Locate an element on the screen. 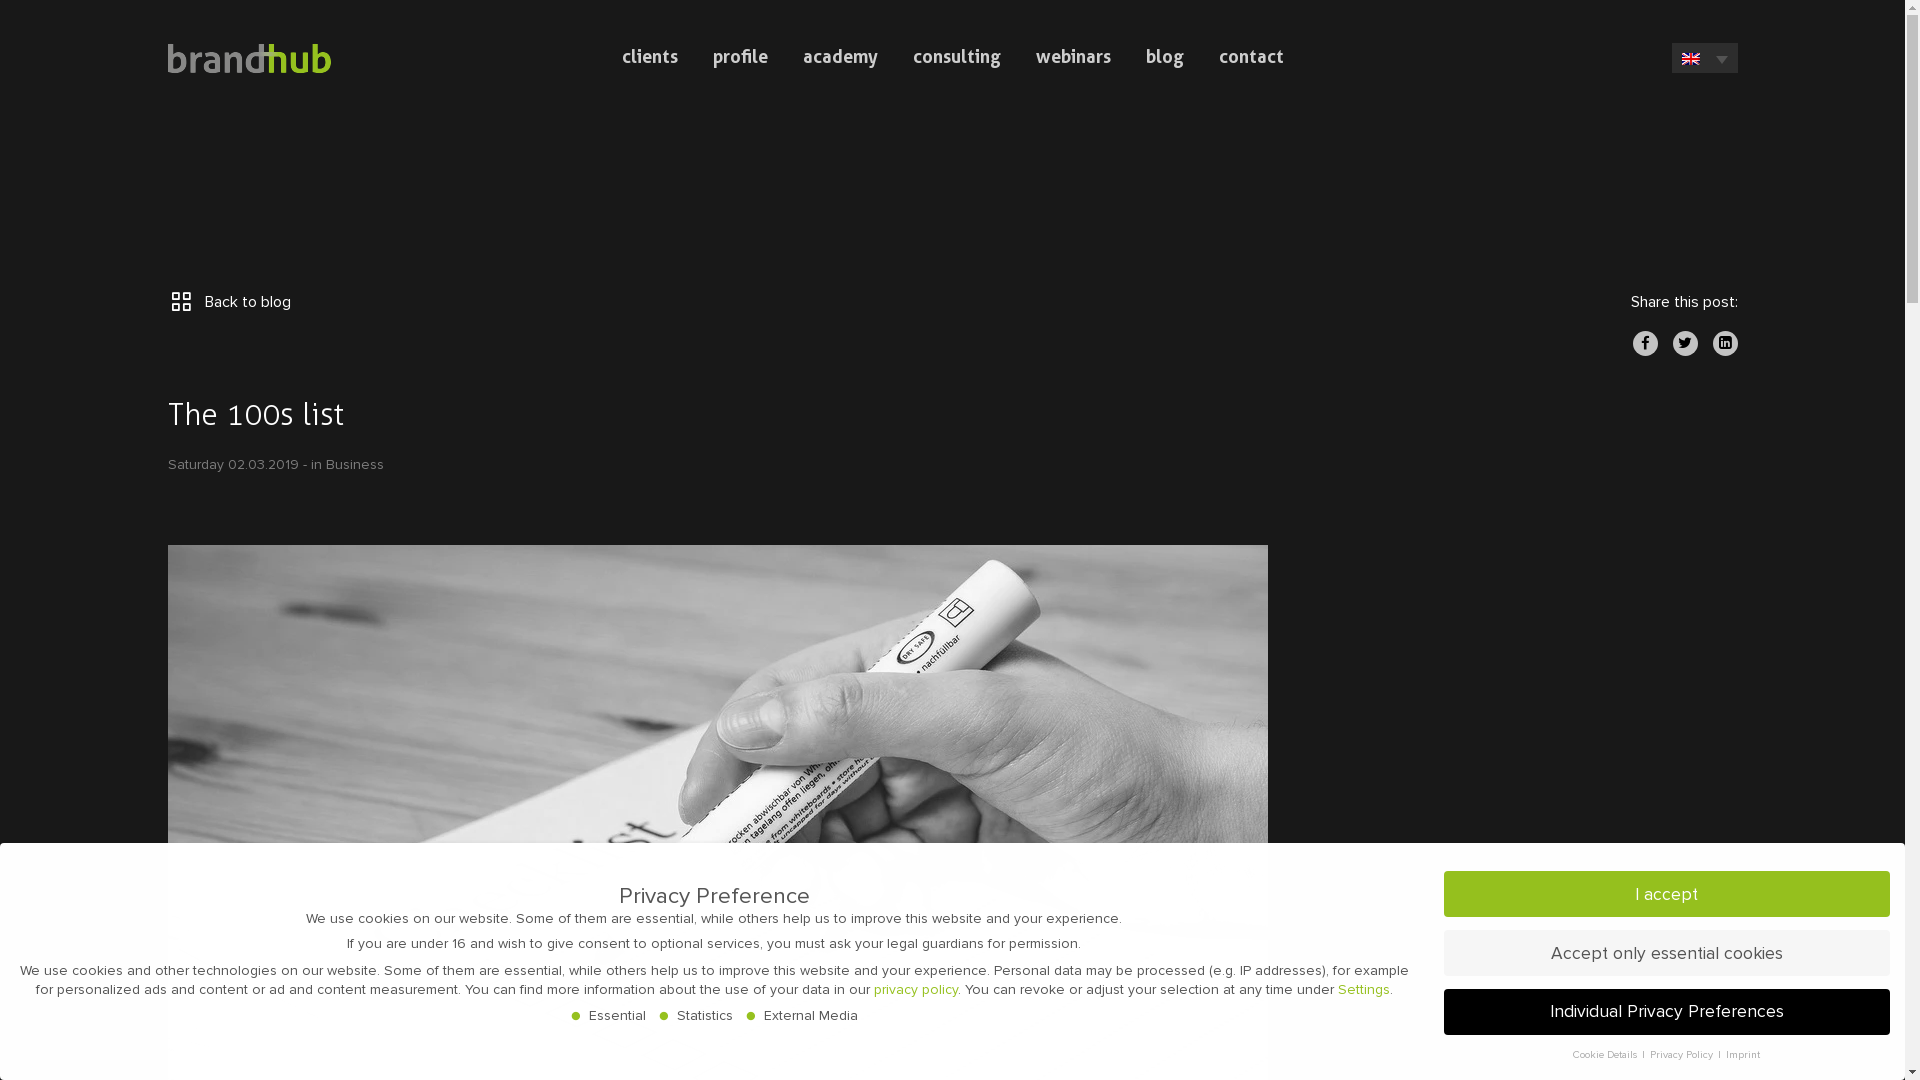 The height and width of the screenshot is (1080, 1920). blog is located at coordinates (1165, 56).